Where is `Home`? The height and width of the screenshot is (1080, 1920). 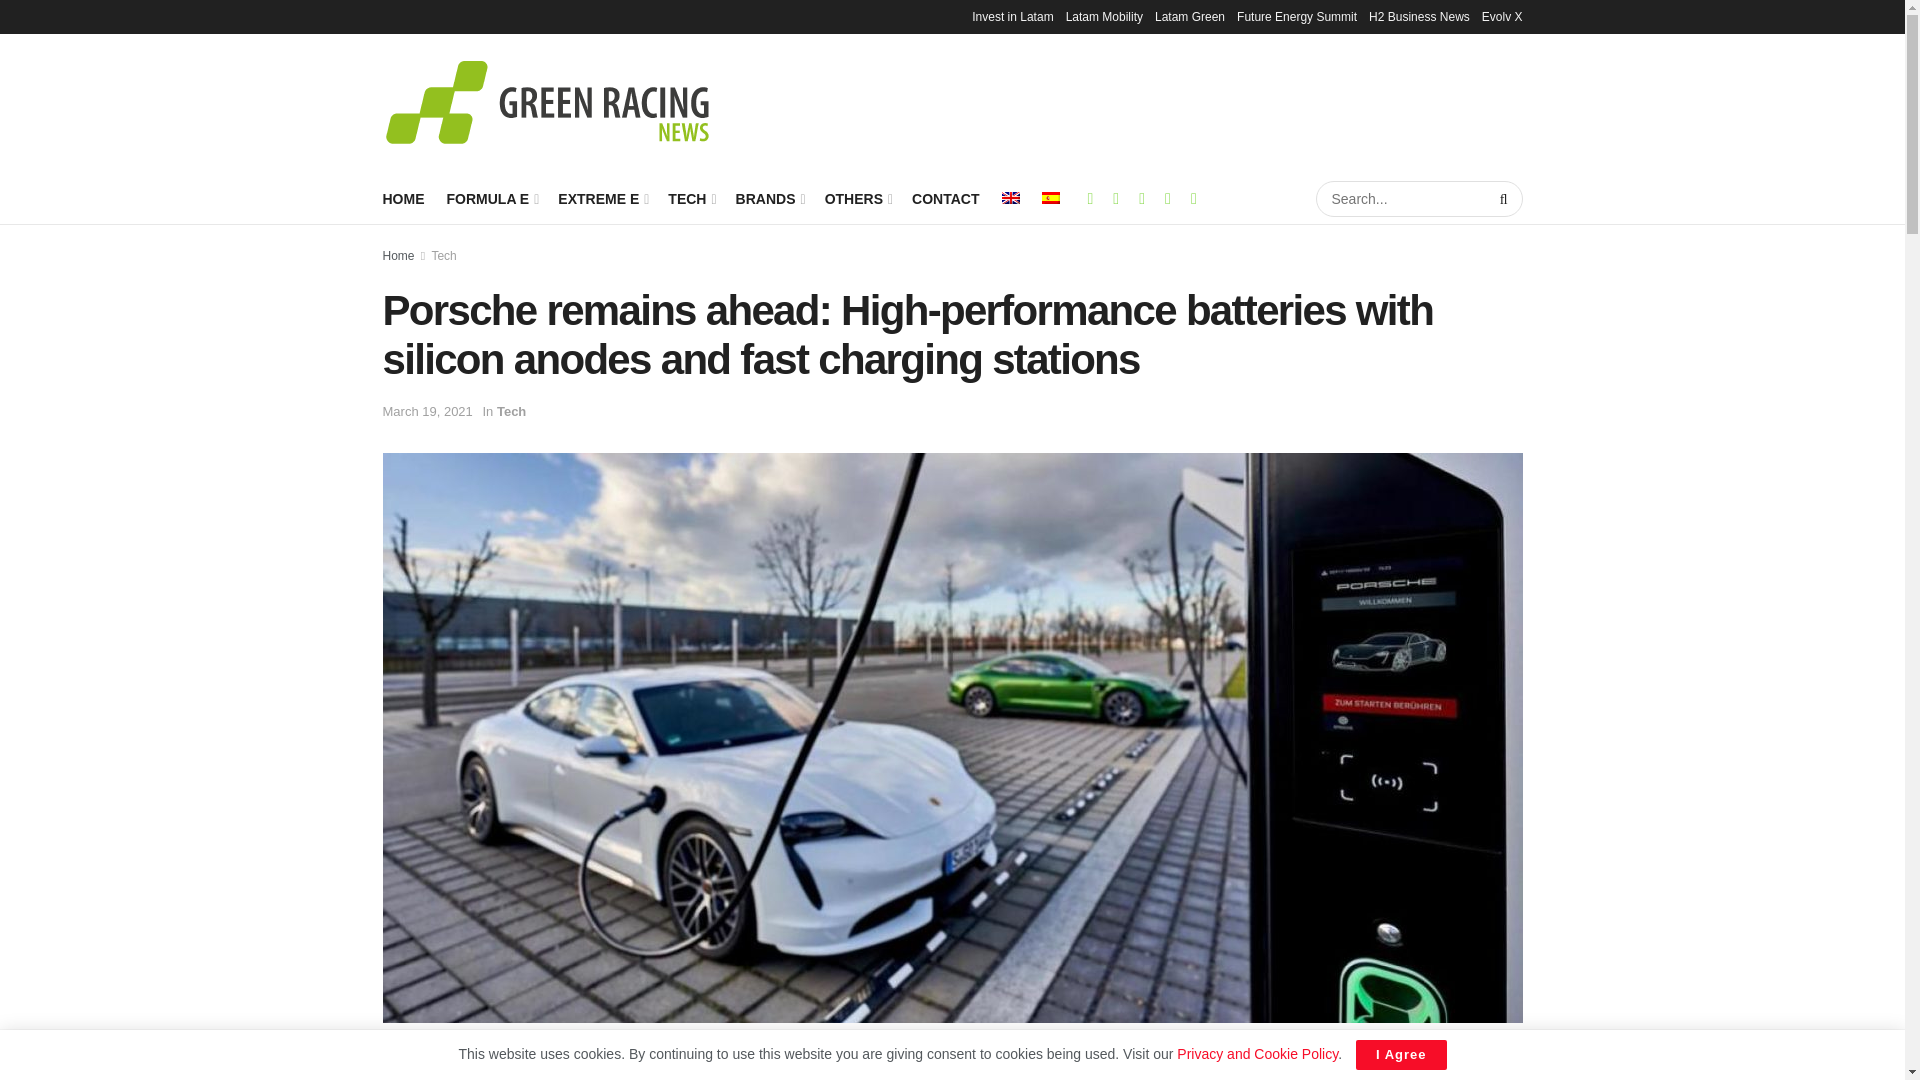
Home is located at coordinates (398, 256).